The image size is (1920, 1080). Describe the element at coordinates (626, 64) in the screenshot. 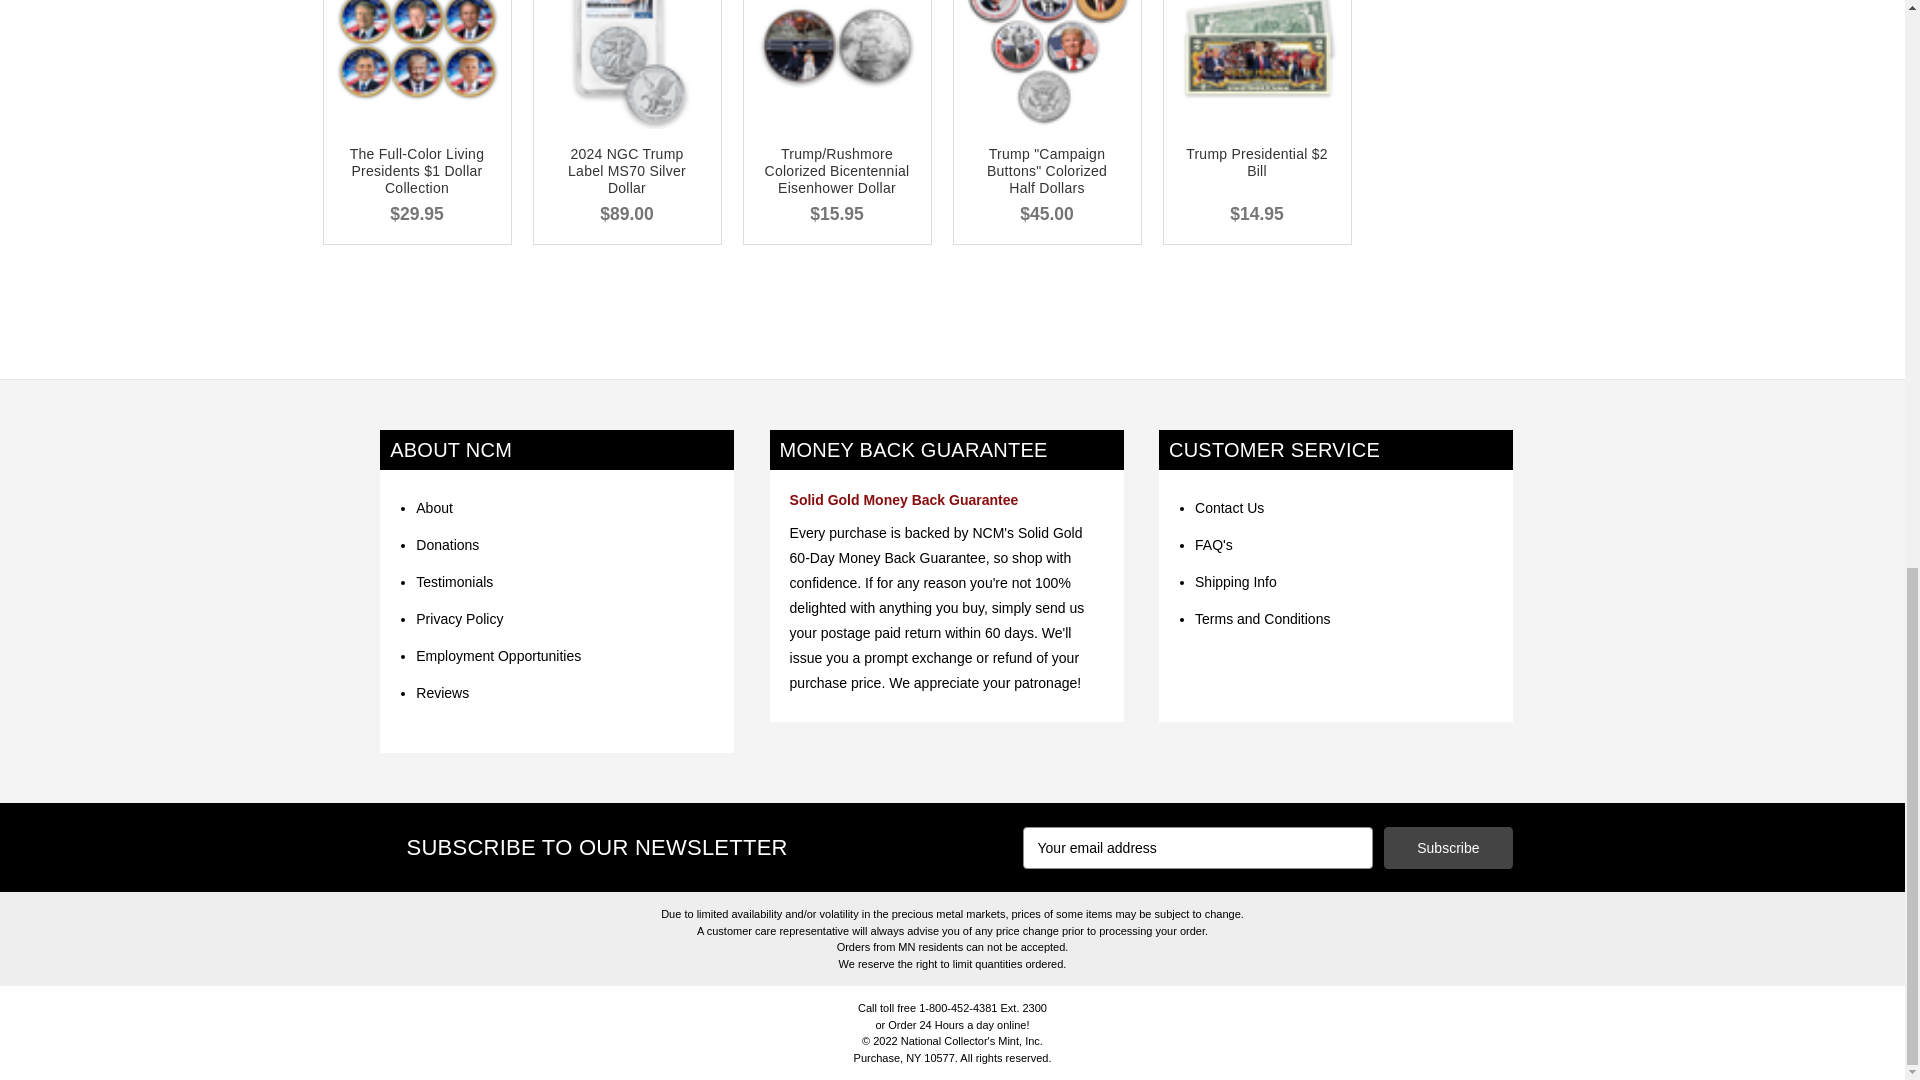

I see `A picture of the 2024 NGC Trump Label MS70 Silver Dollar` at that location.